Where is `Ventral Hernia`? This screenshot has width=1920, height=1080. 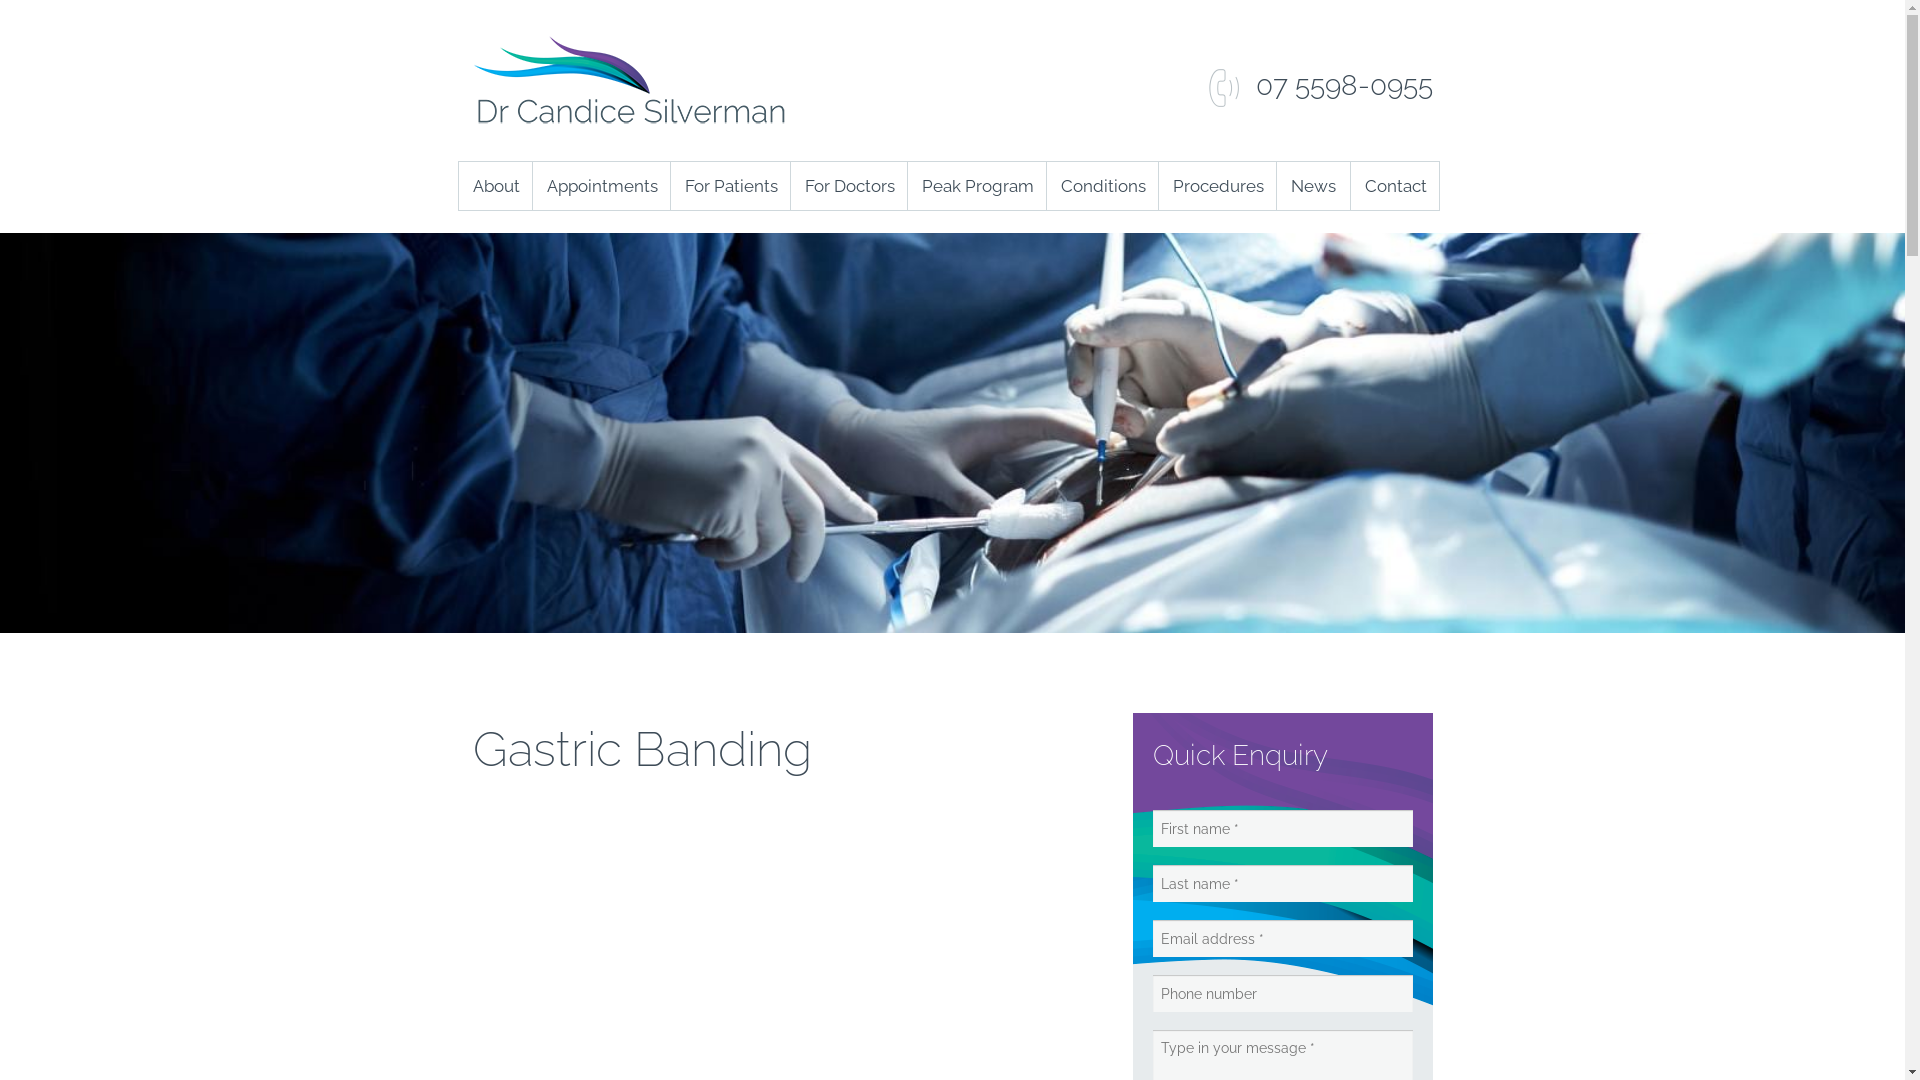
Ventral Hernia is located at coordinates (1174, 715).